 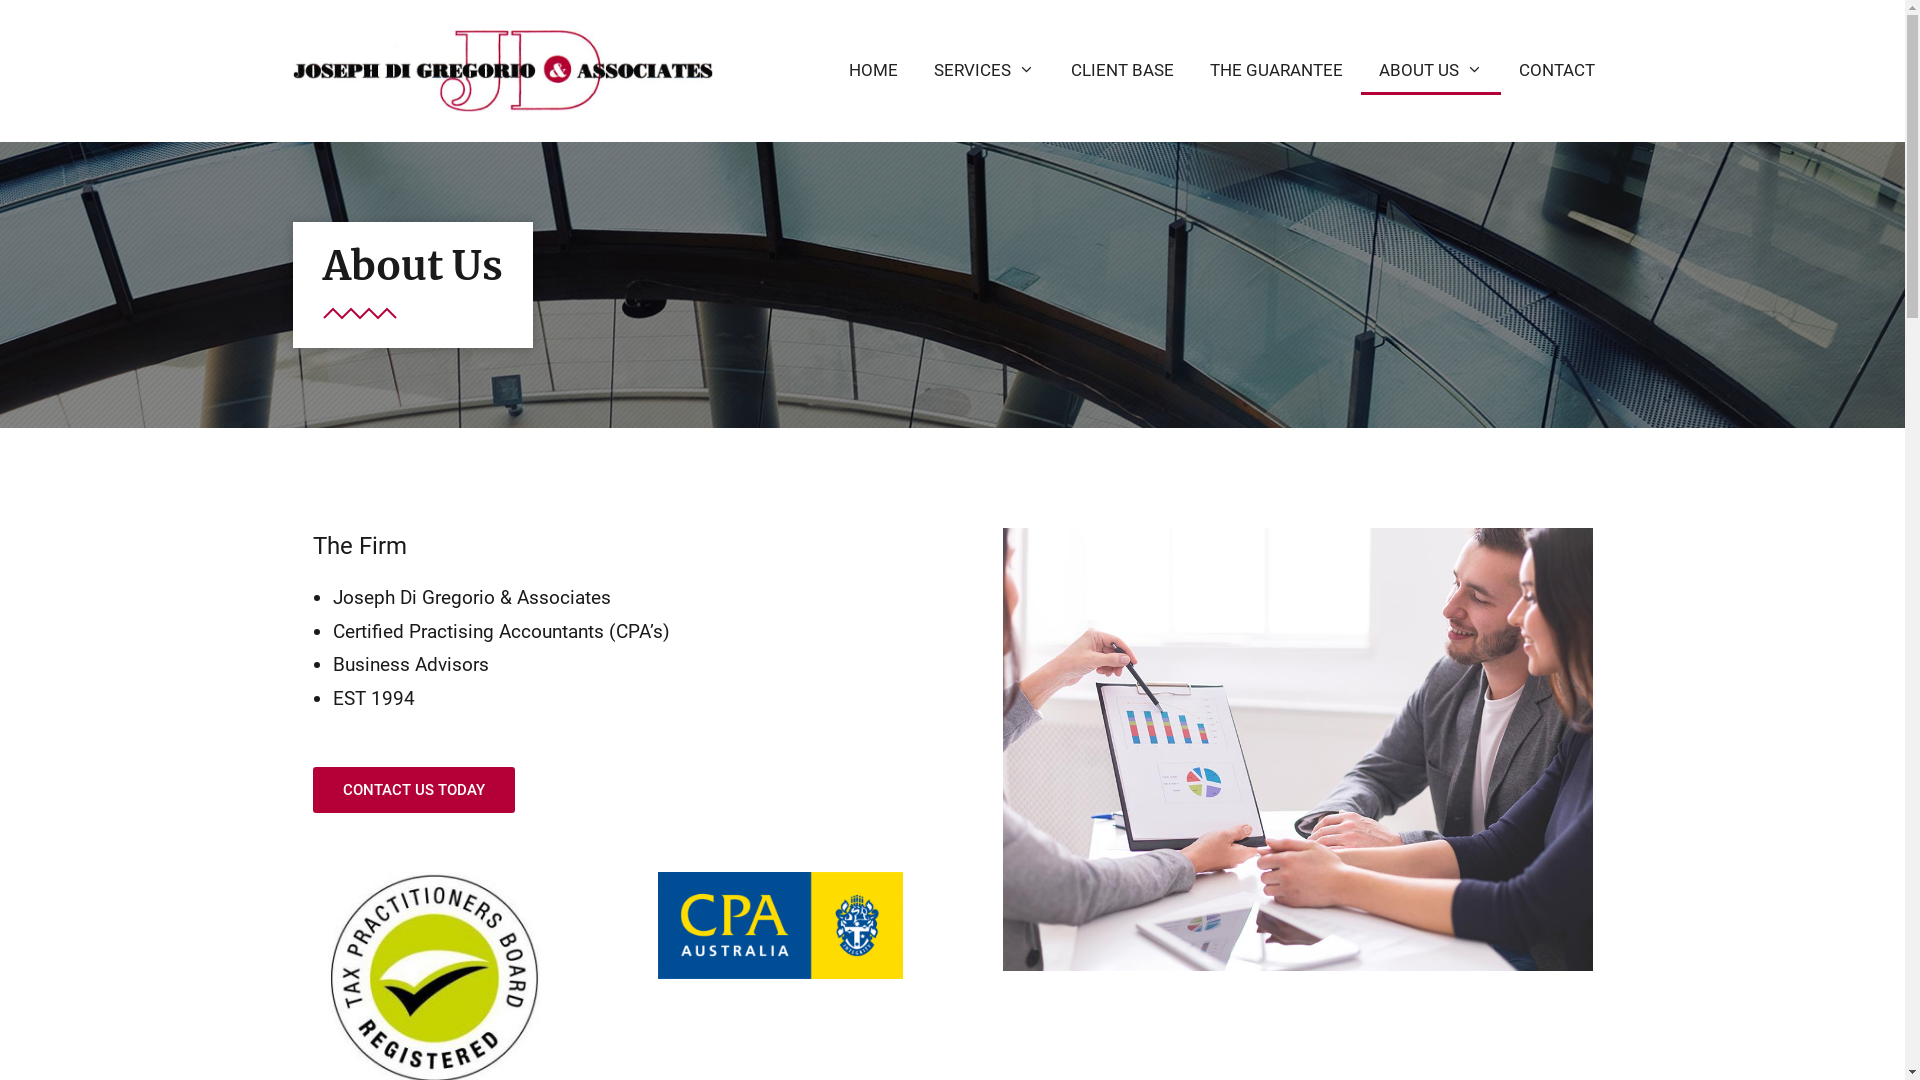 I want to click on CLIENT BASE, so click(x=1122, y=70).